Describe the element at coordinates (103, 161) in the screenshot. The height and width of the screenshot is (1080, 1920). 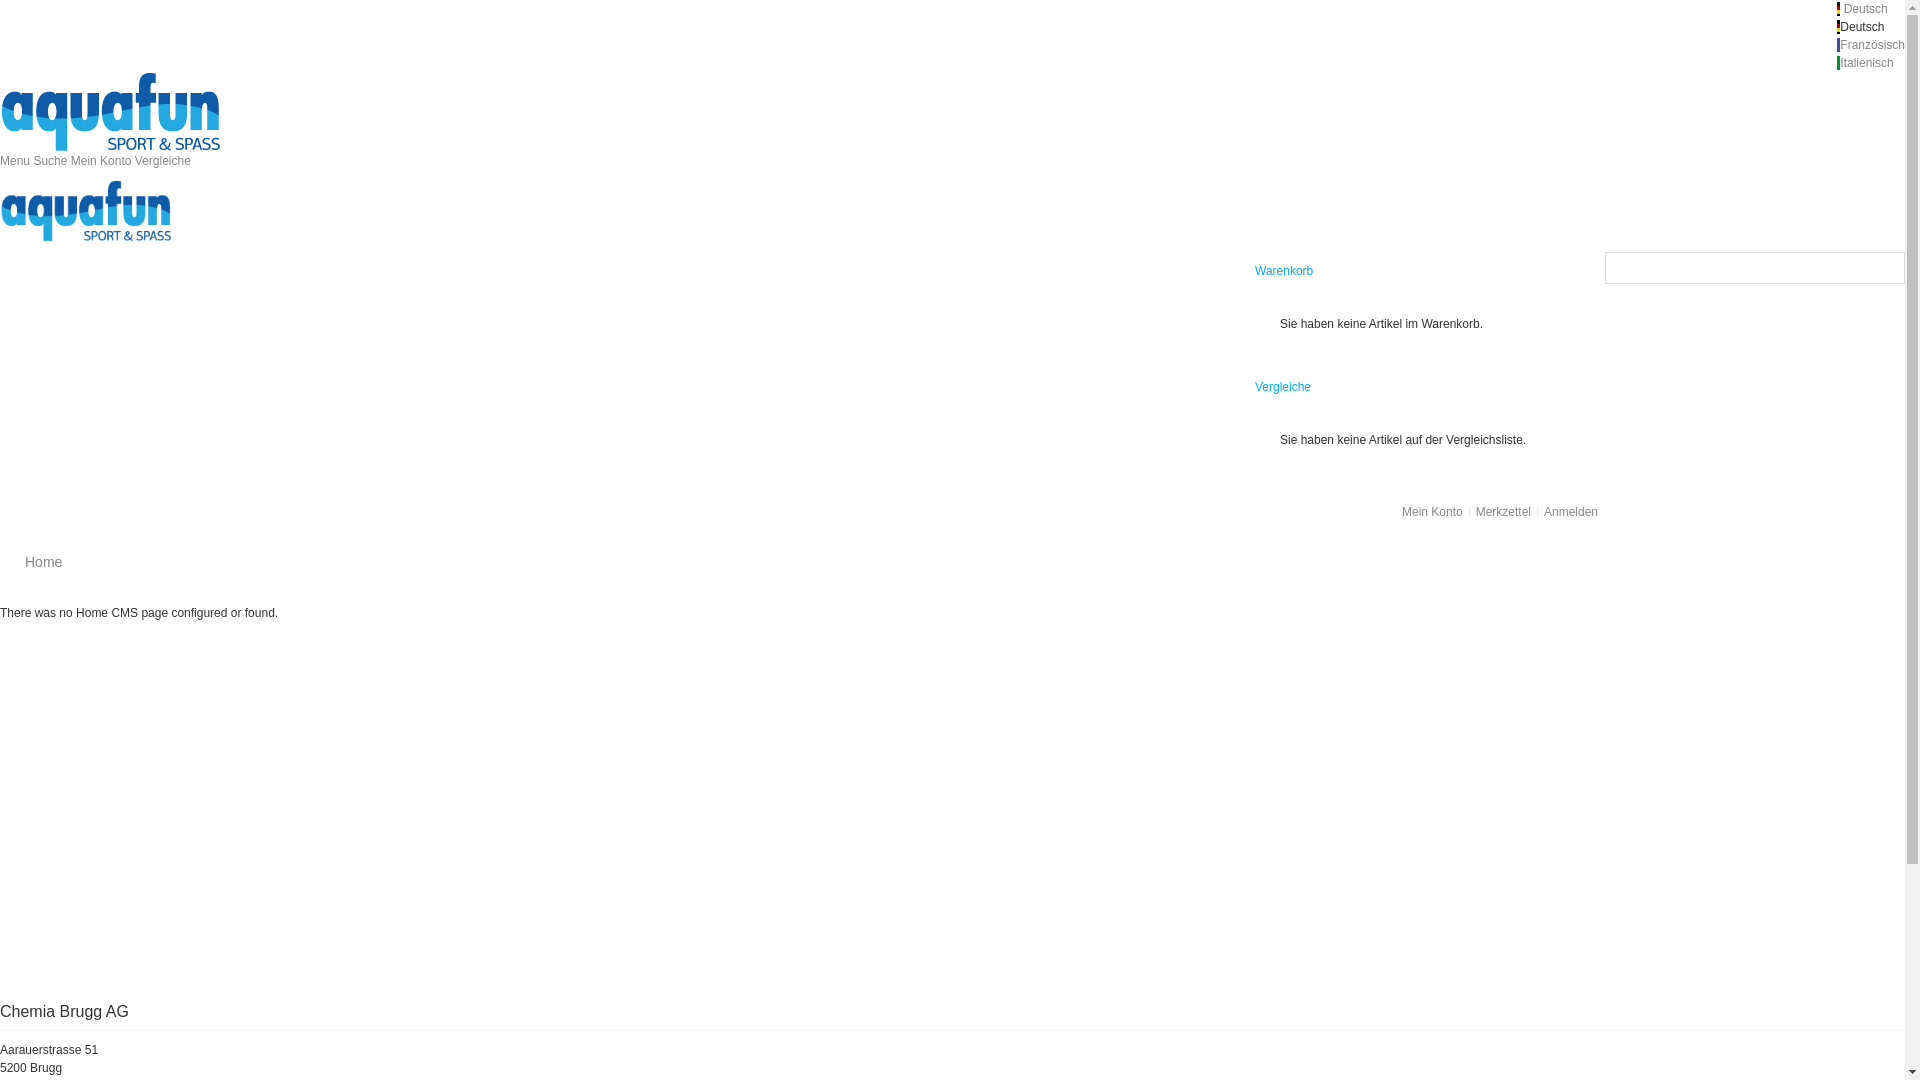
I see `Mein Konto` at that location.